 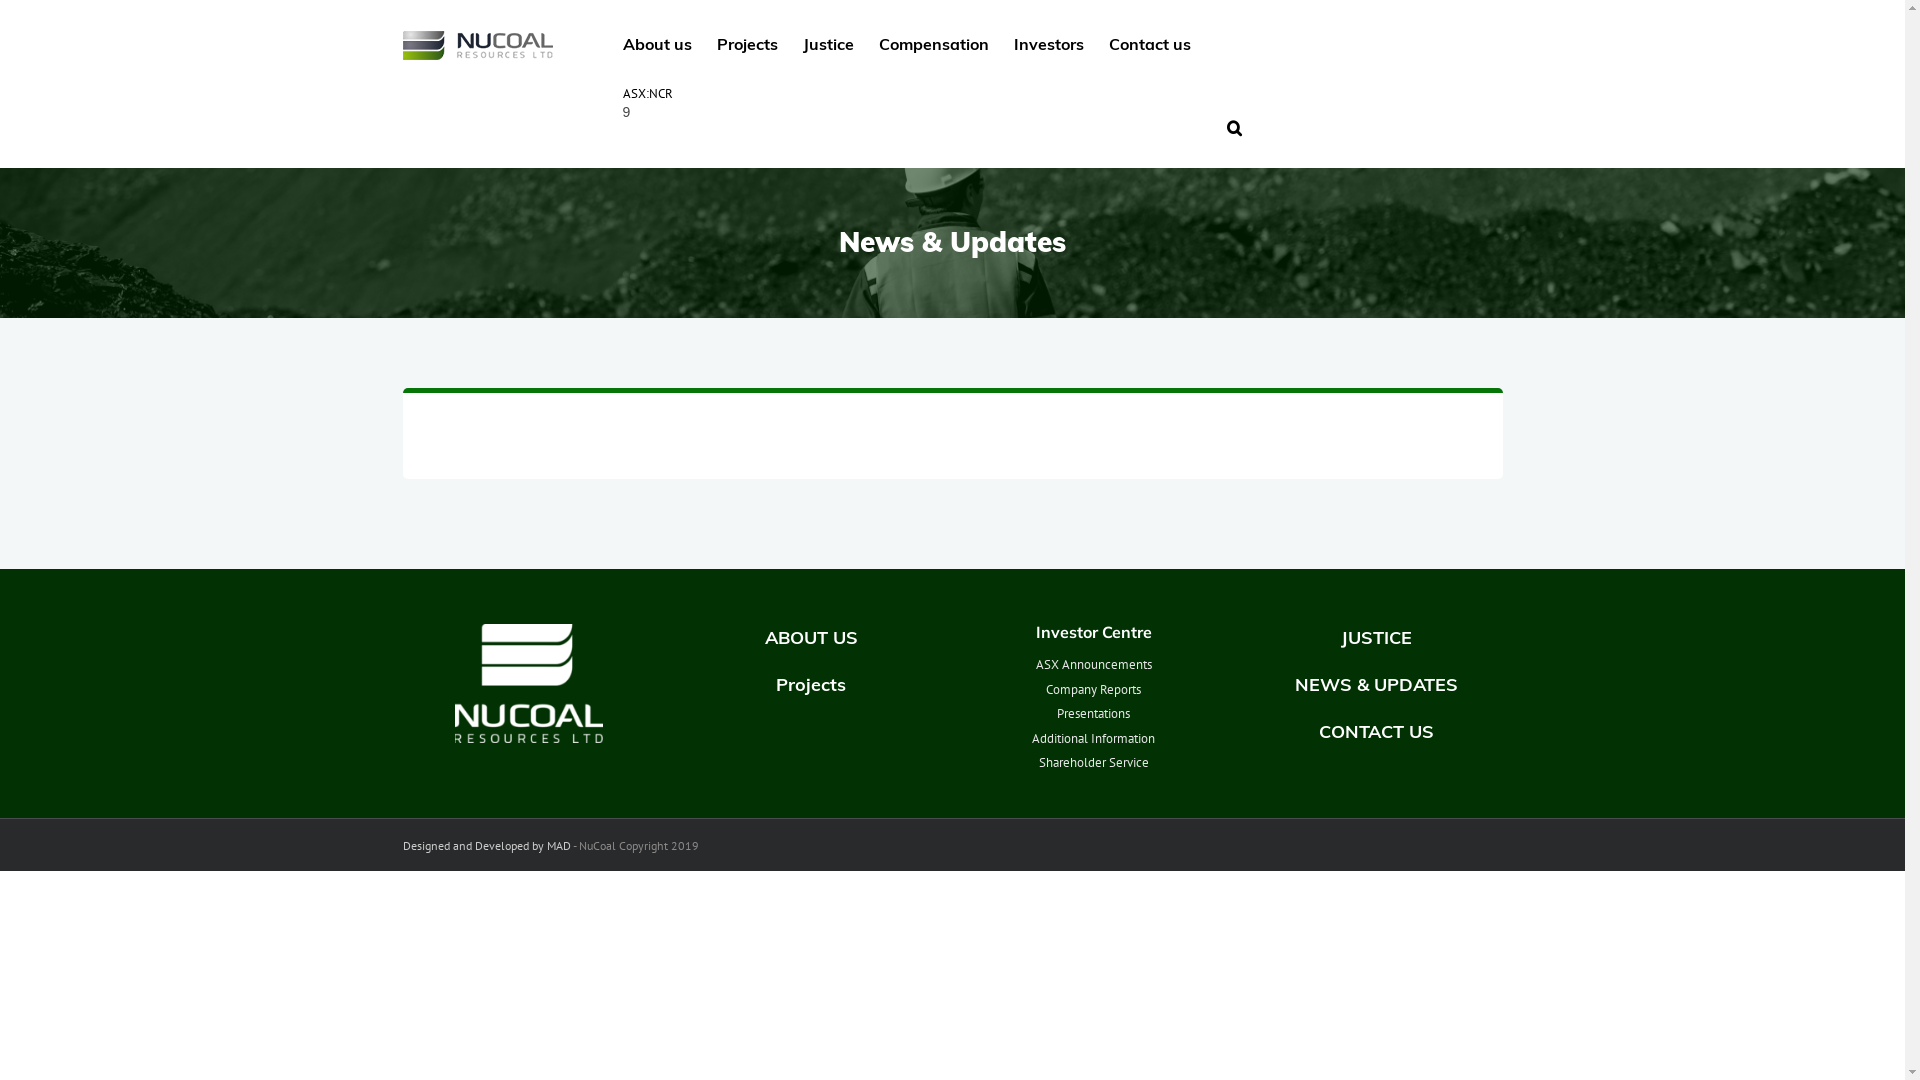 What do you see at coordinates (1094, 738) in the screenshot?
I see `Additional Information` at bounding box center [1094, 738].